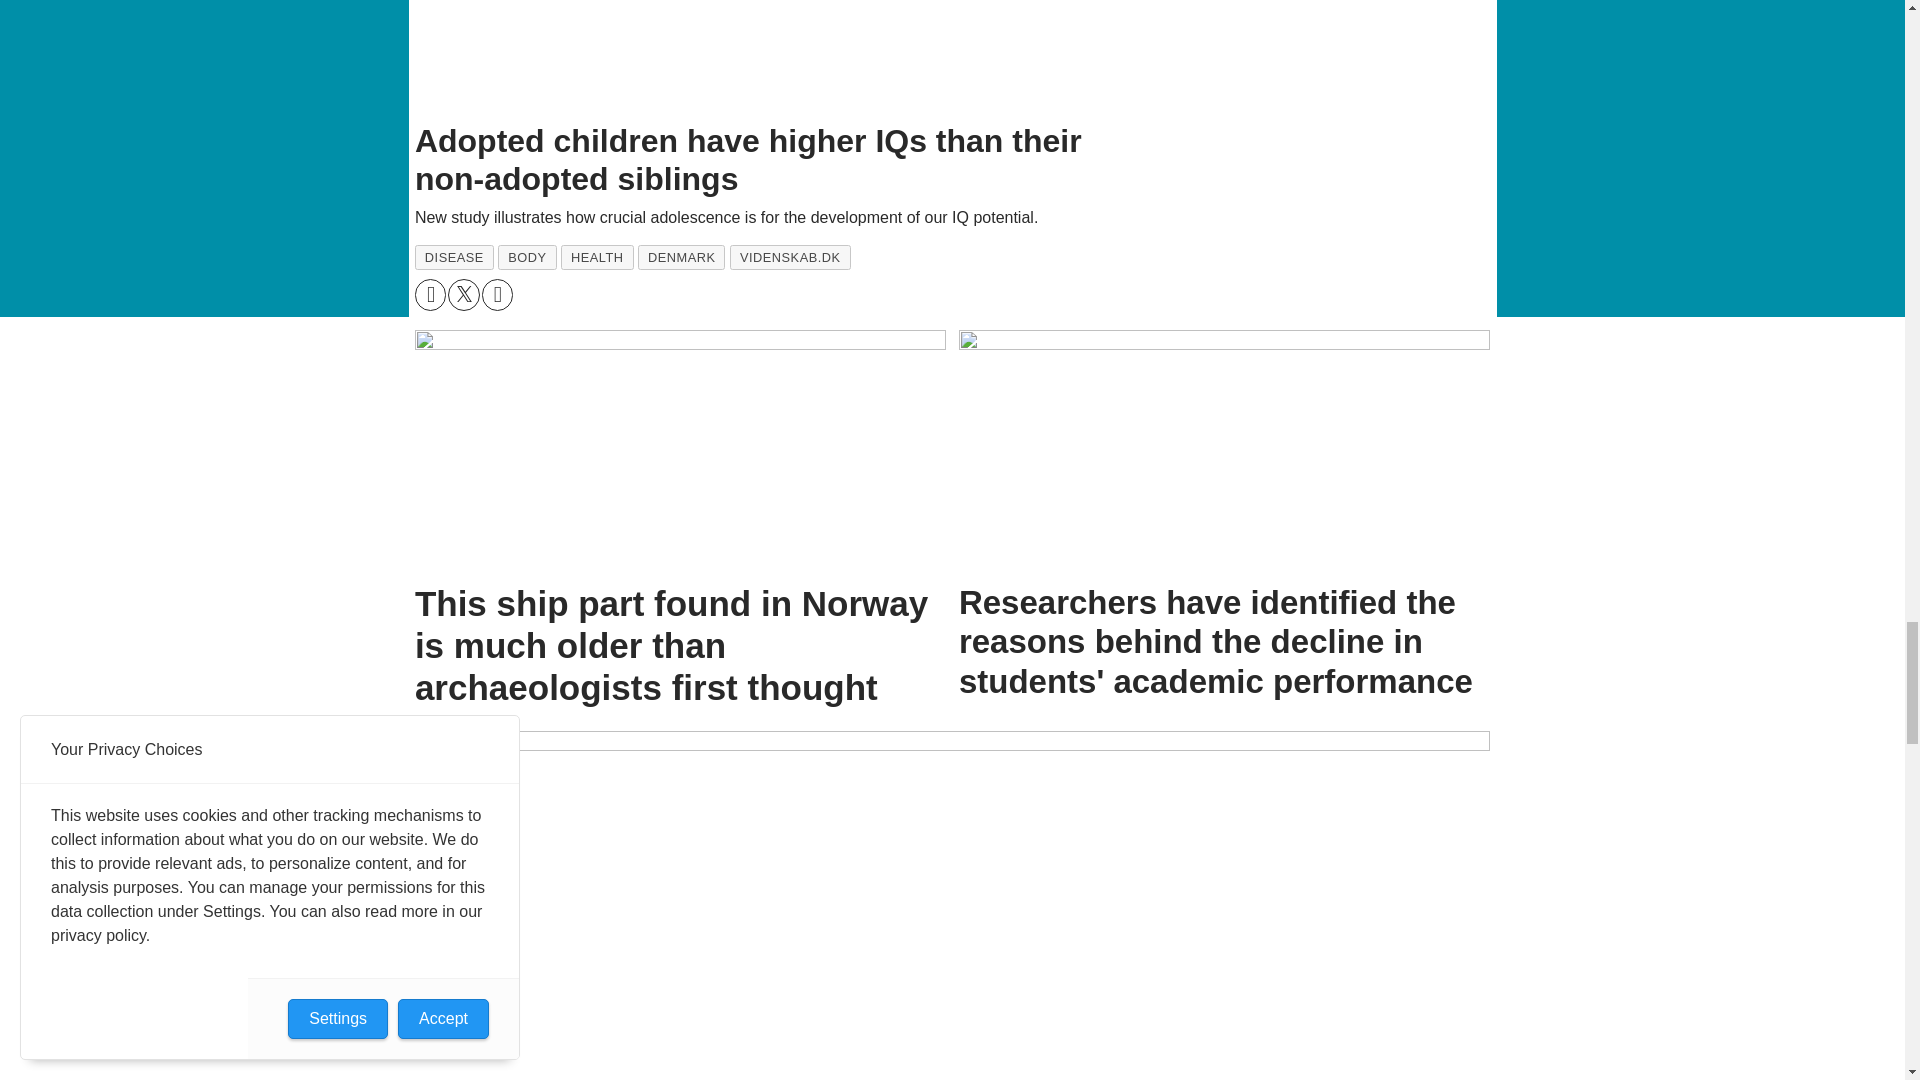 This screenshot has width=1920, height=1080. Describe the element at coordinates (454, 258) in the screenshot. I see `DISEASE` at that location.